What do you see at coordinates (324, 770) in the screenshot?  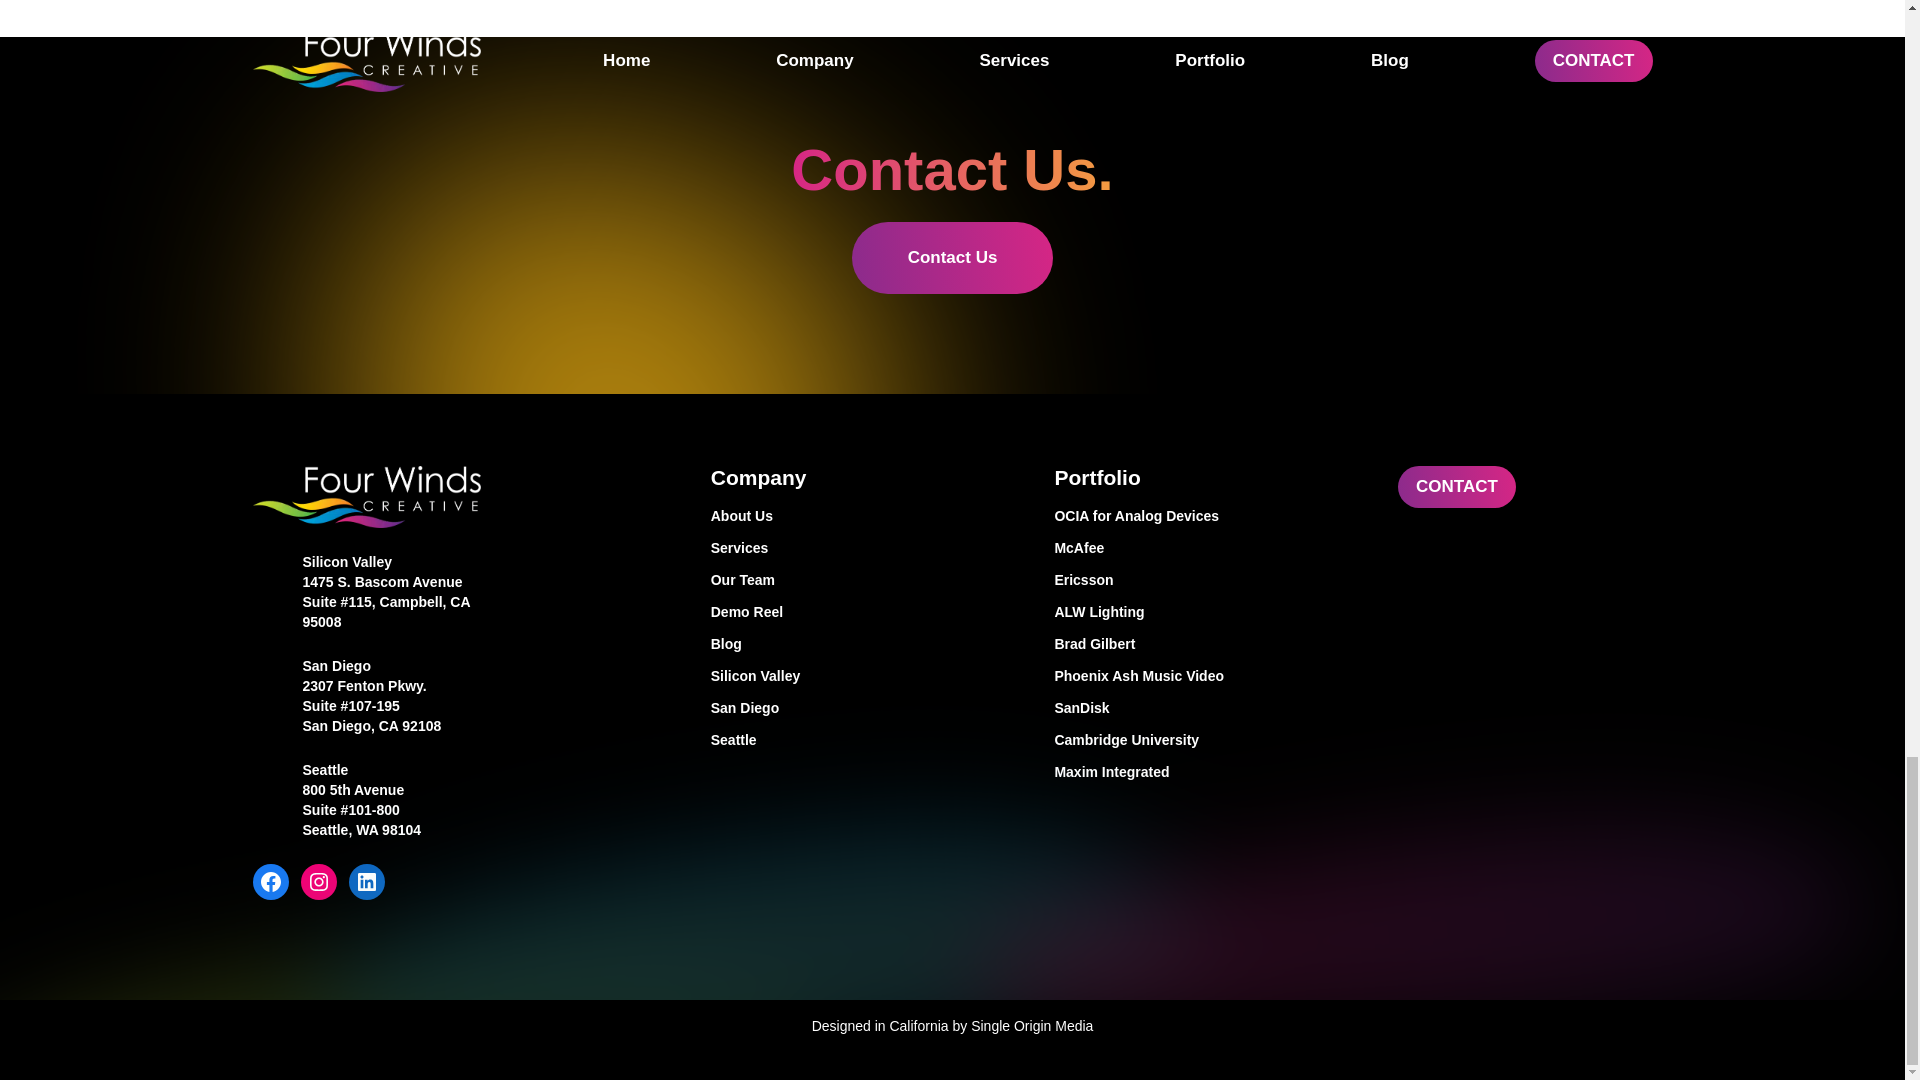 I see `Seattle` at bounding box center [324, 770].